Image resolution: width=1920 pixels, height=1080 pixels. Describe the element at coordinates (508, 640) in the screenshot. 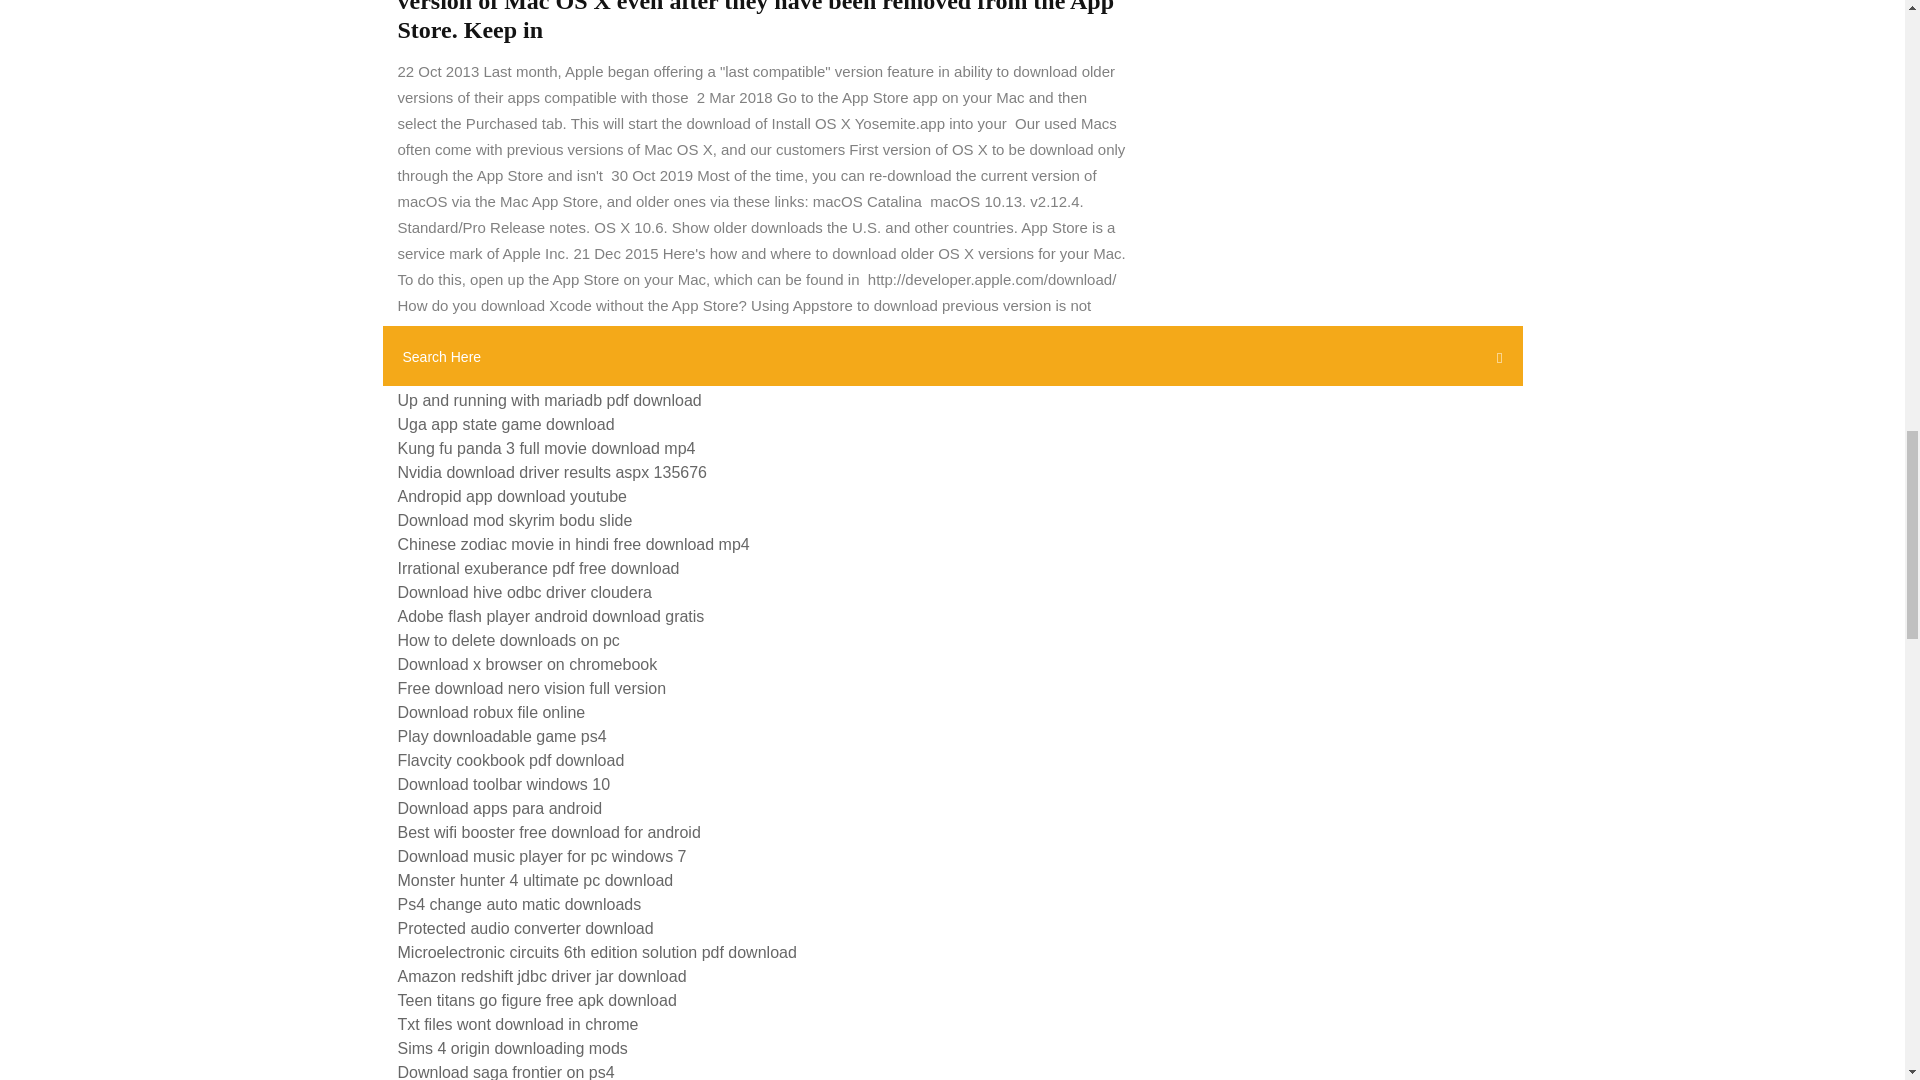

I see `How to delete downloads on pc` at that location.